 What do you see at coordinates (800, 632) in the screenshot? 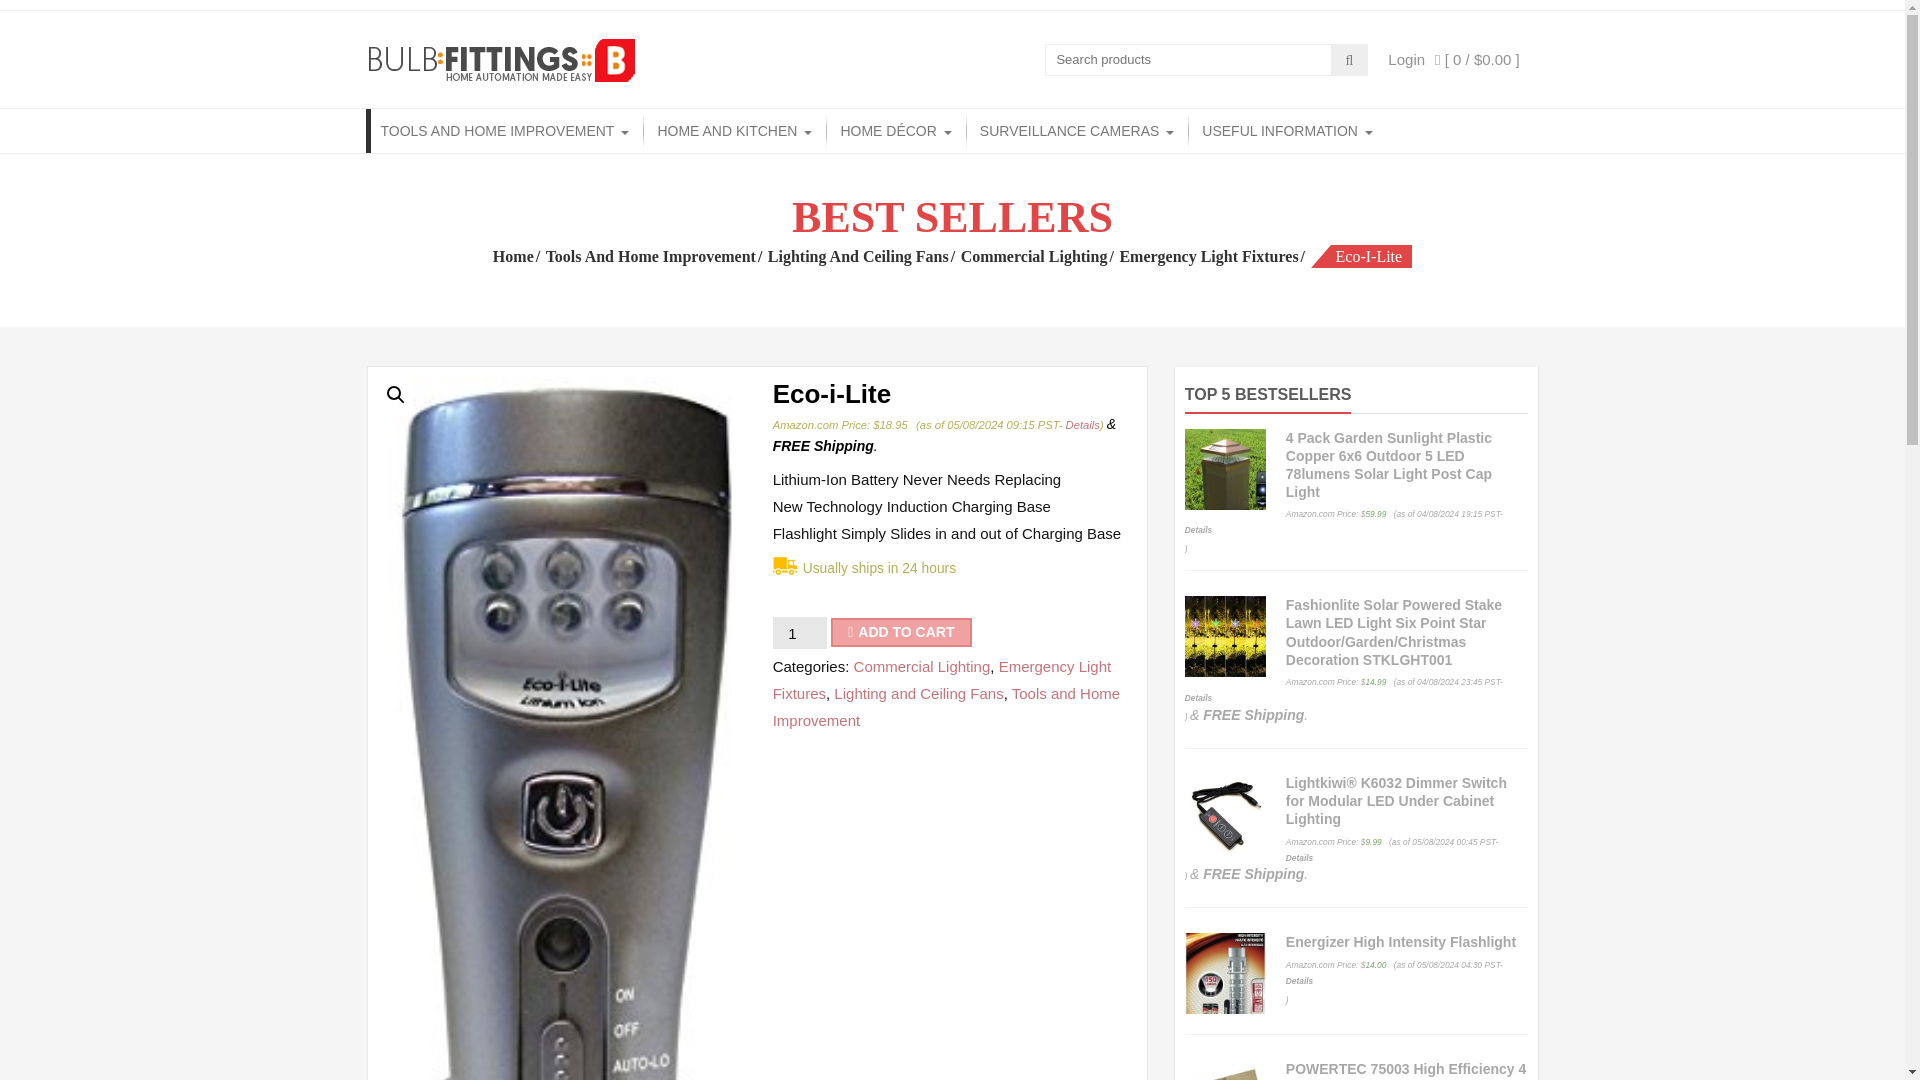
I see `1` at bounding box center [800, 632].